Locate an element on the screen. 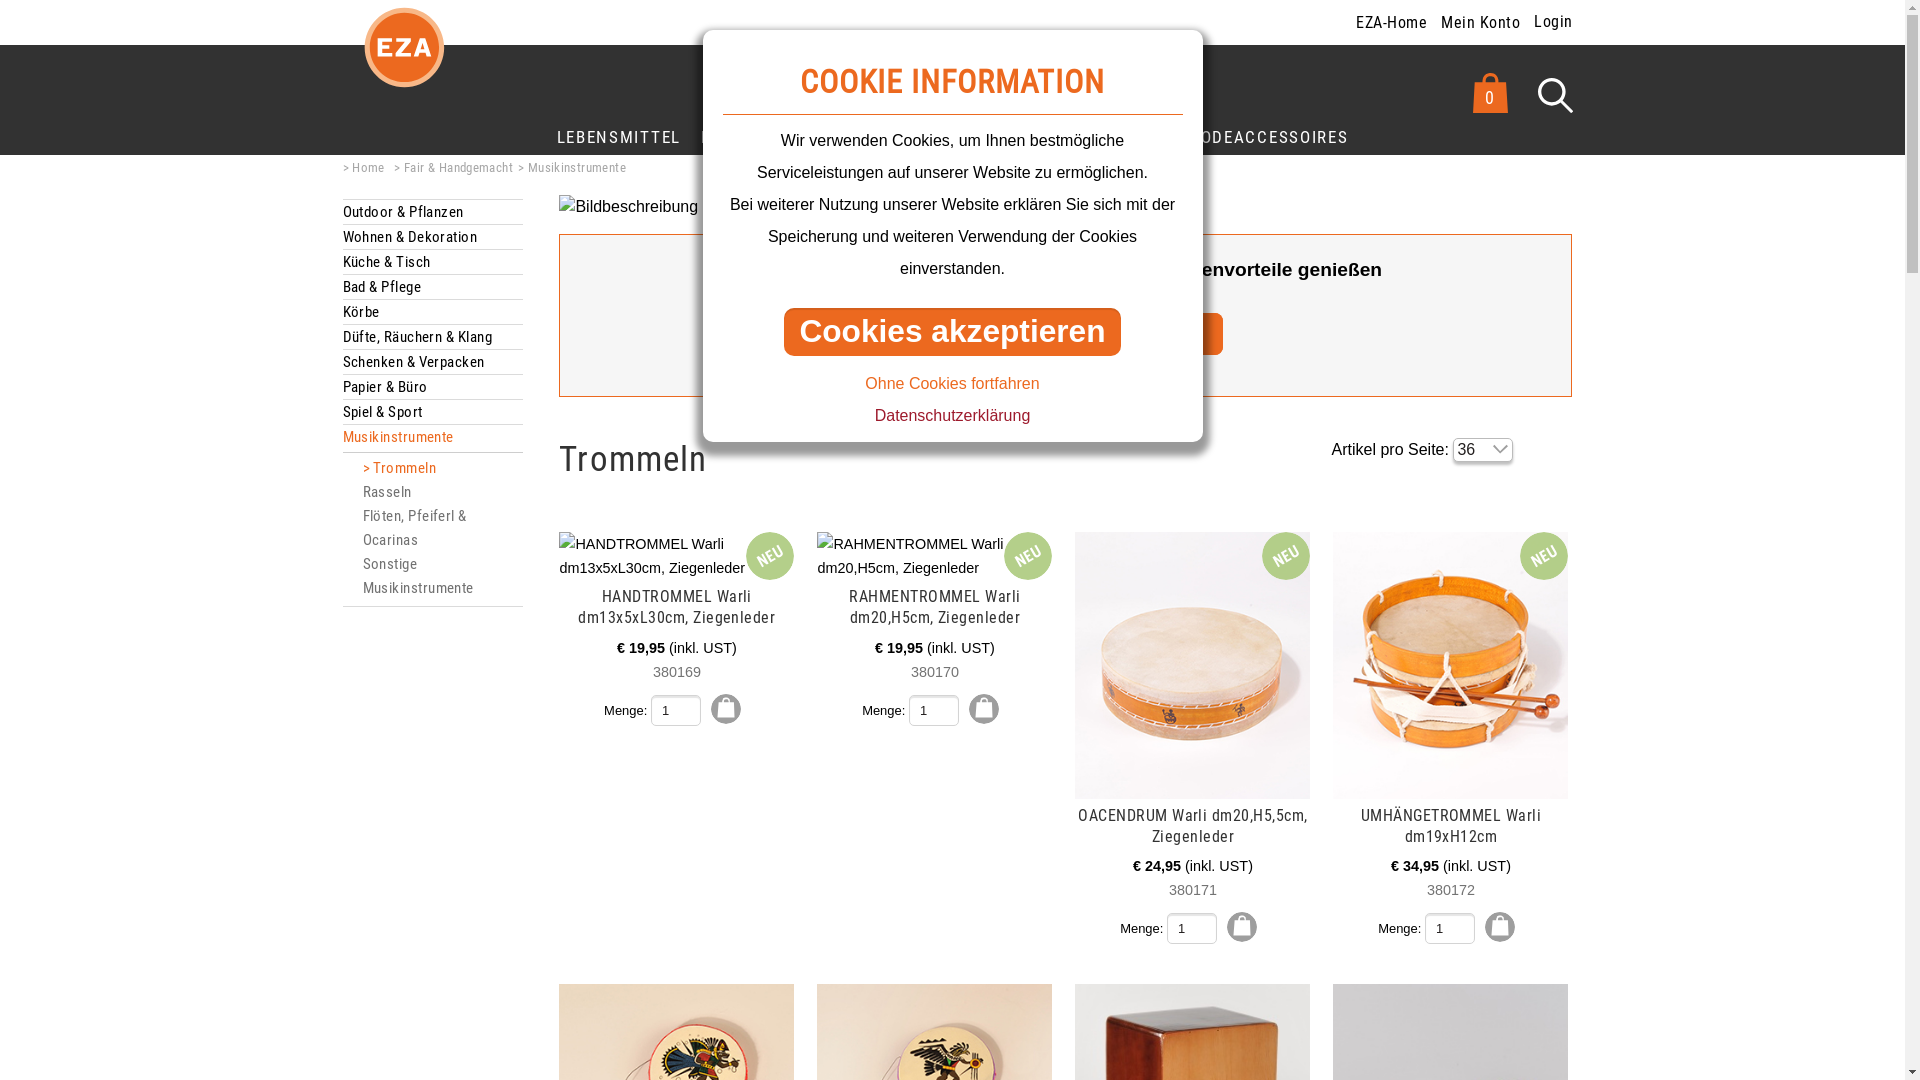 The width and height of the screenshot is (1920, 1080). Musikinstrumente is located at coordinates (398, 437).